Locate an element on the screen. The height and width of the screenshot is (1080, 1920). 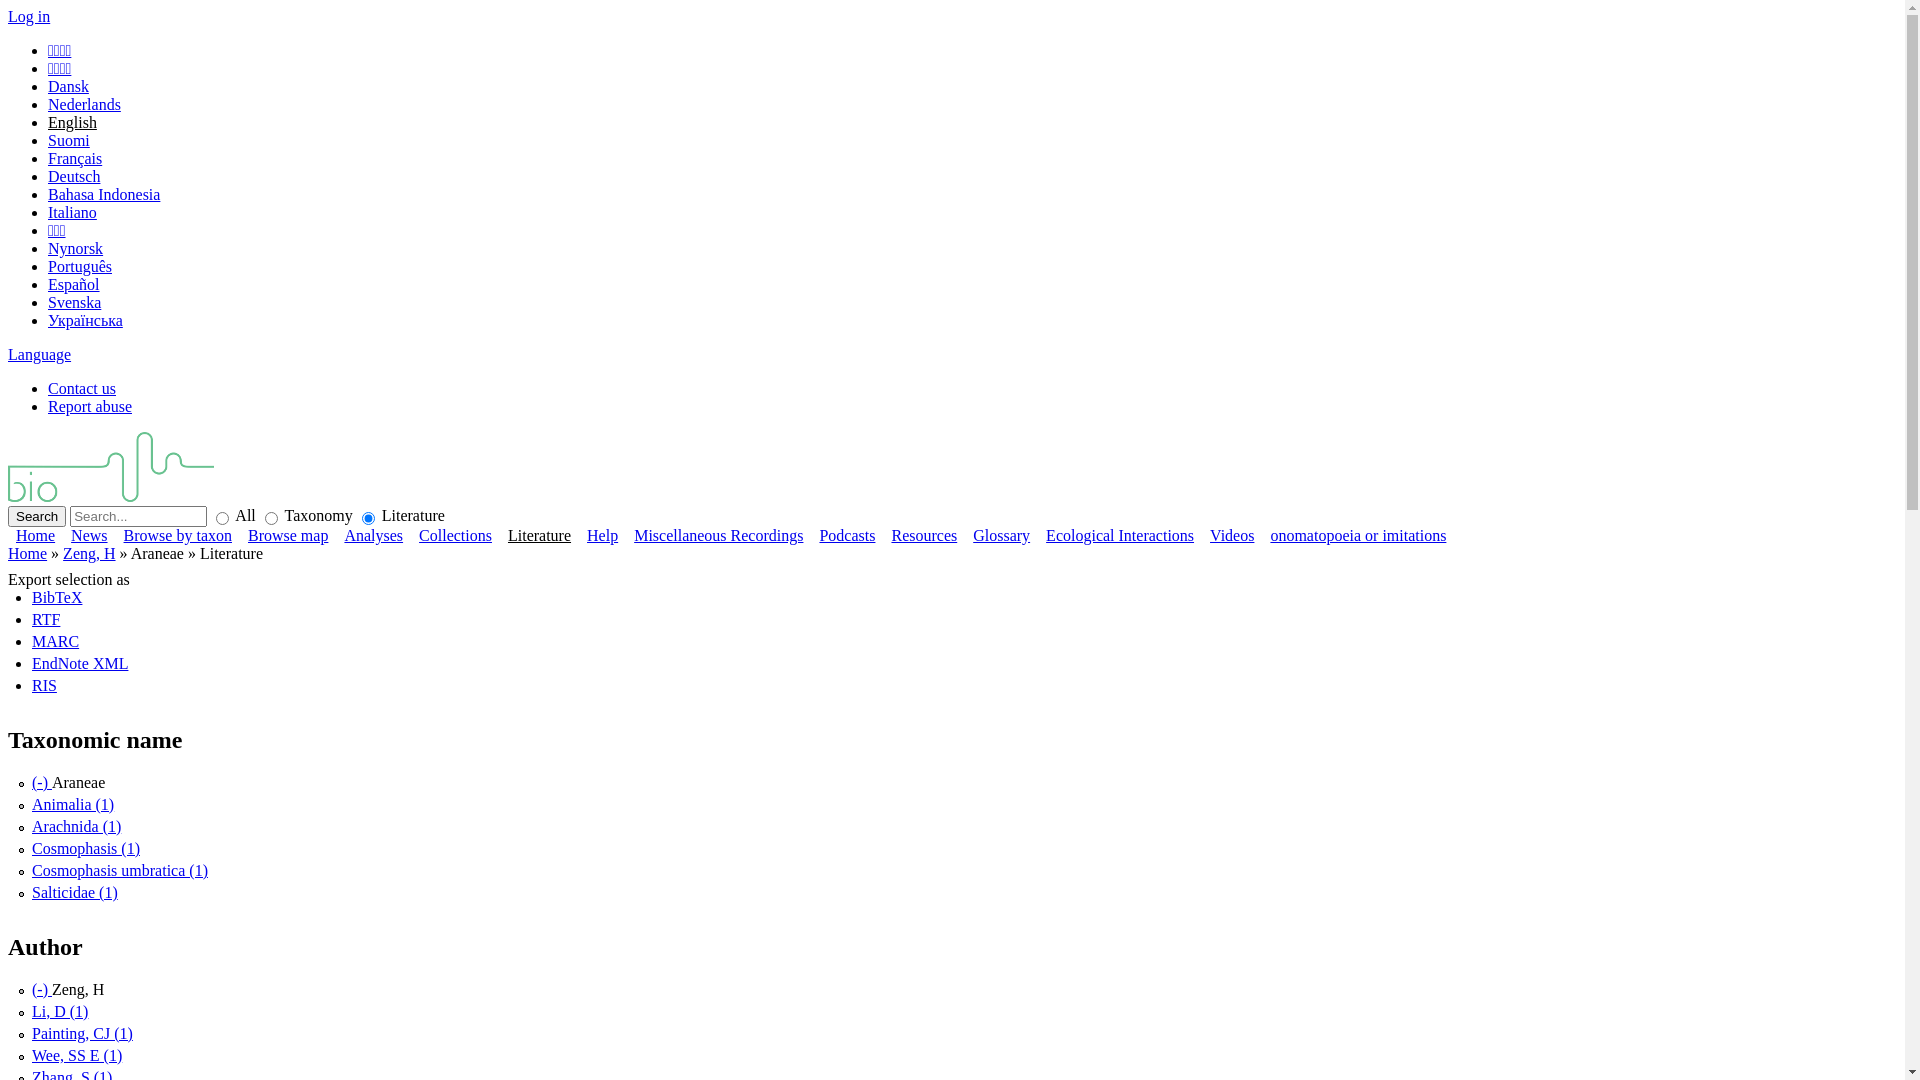
Salticidae (1)
Apply Salticidae filter is located at coordinates (75, 892).